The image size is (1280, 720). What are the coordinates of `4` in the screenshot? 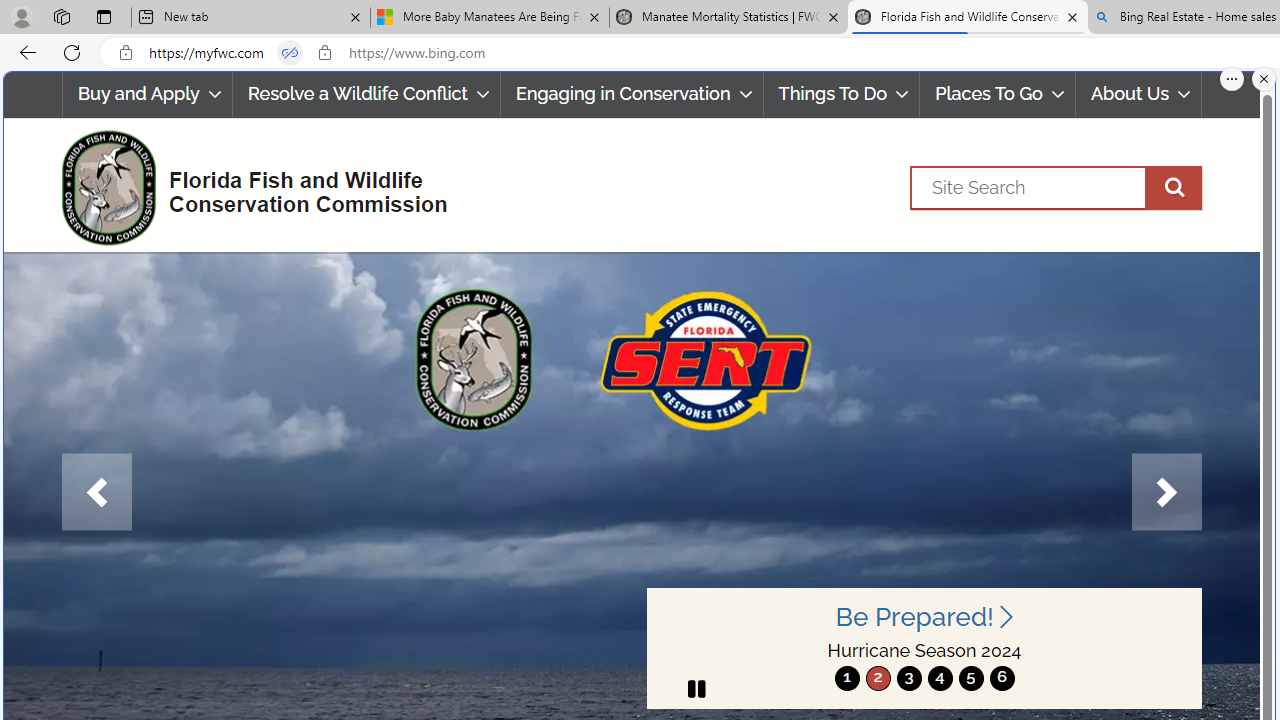 It's located at (940, 678).